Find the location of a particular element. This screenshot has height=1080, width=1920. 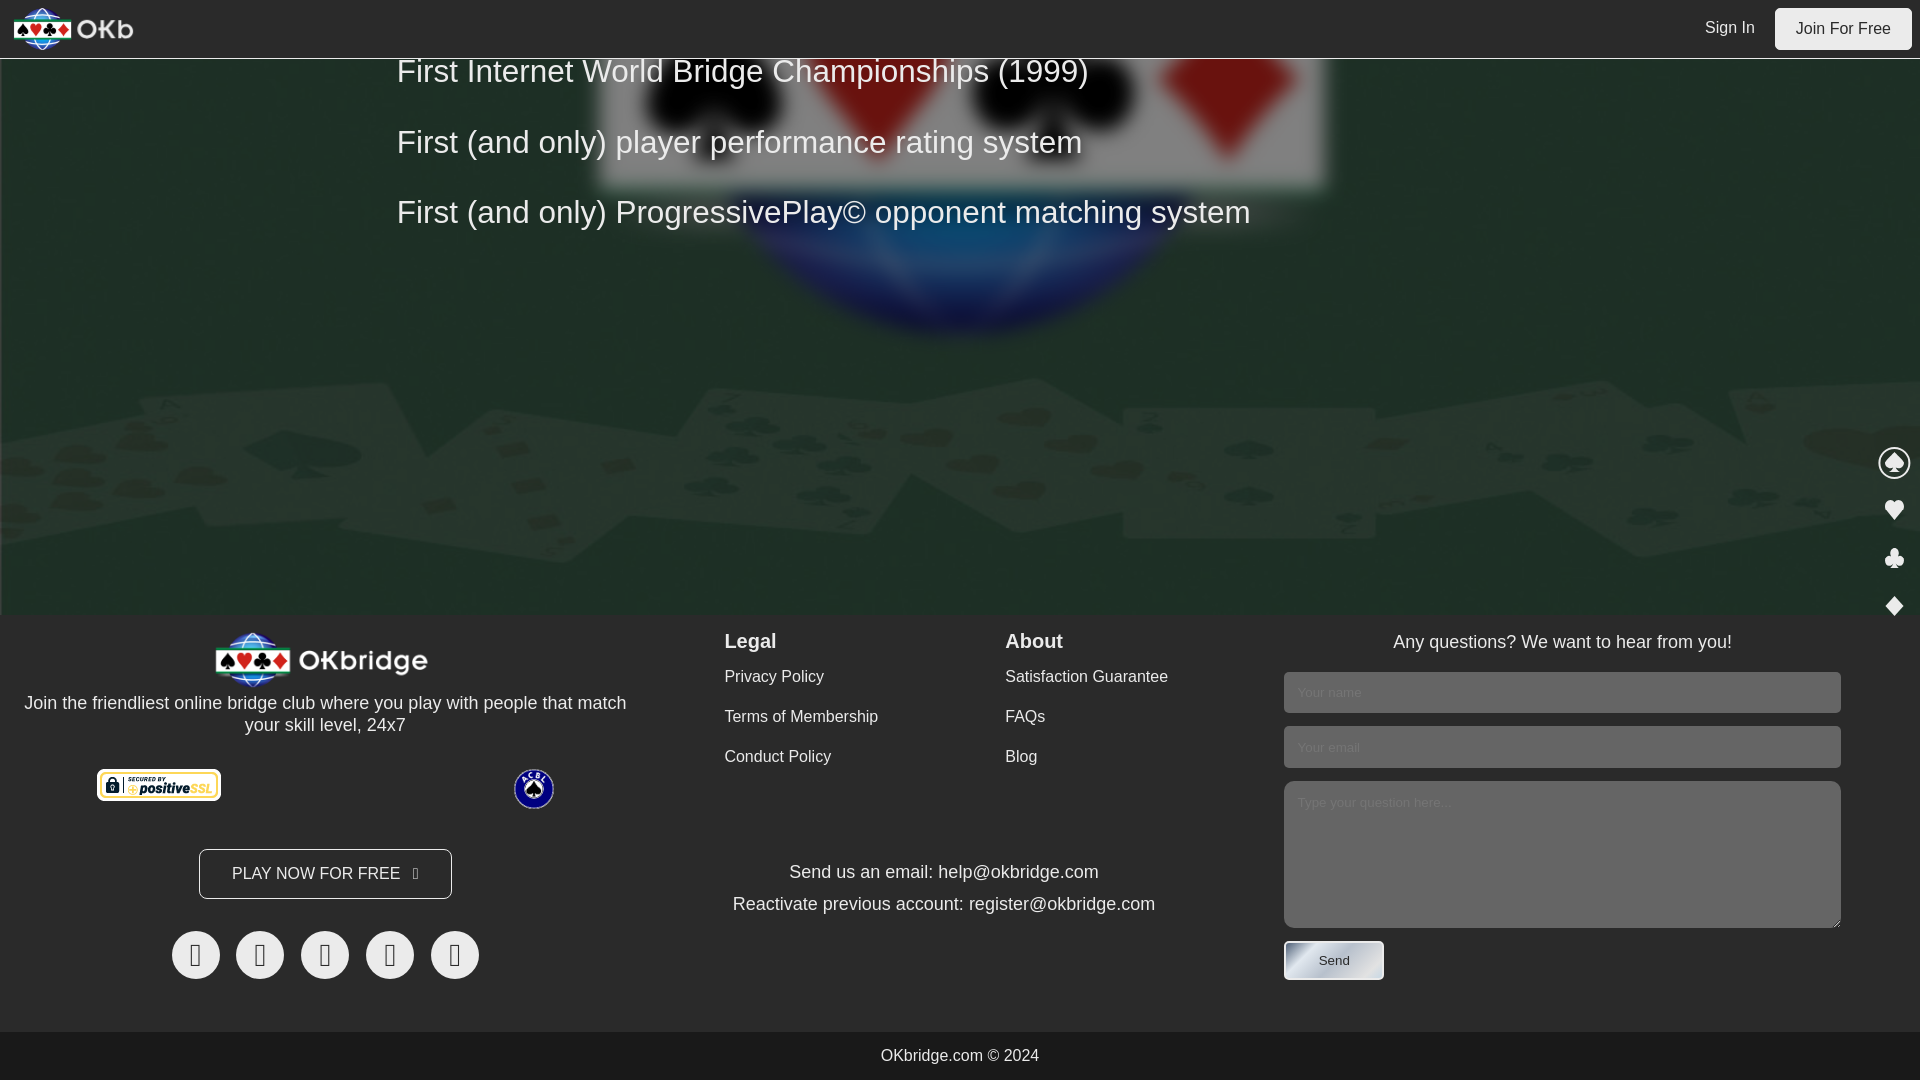

Terms of Membership is located at coordinates (800, 716).